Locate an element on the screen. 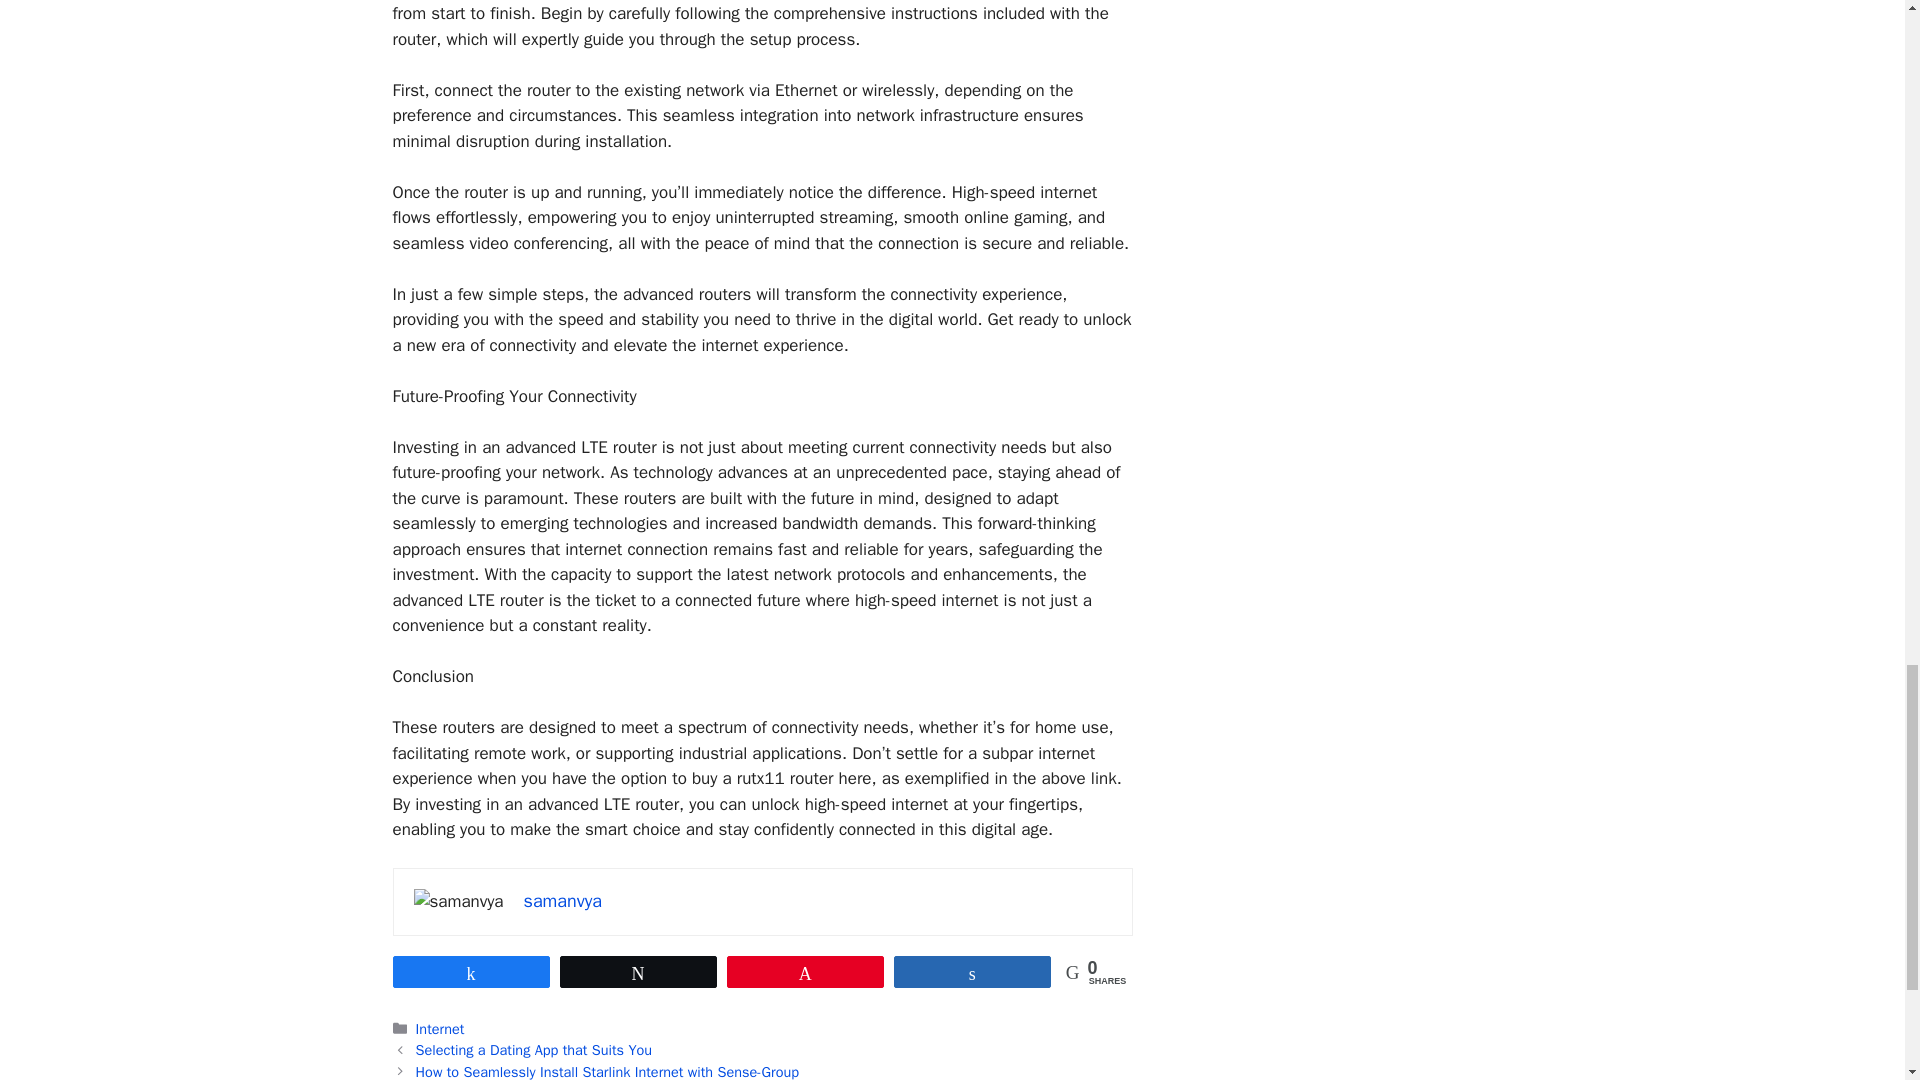 Image resolution: width=1920 pixels, height=1080 pixels. Selecting a Dating App that Suits You is located at coordinates (534, 1050).